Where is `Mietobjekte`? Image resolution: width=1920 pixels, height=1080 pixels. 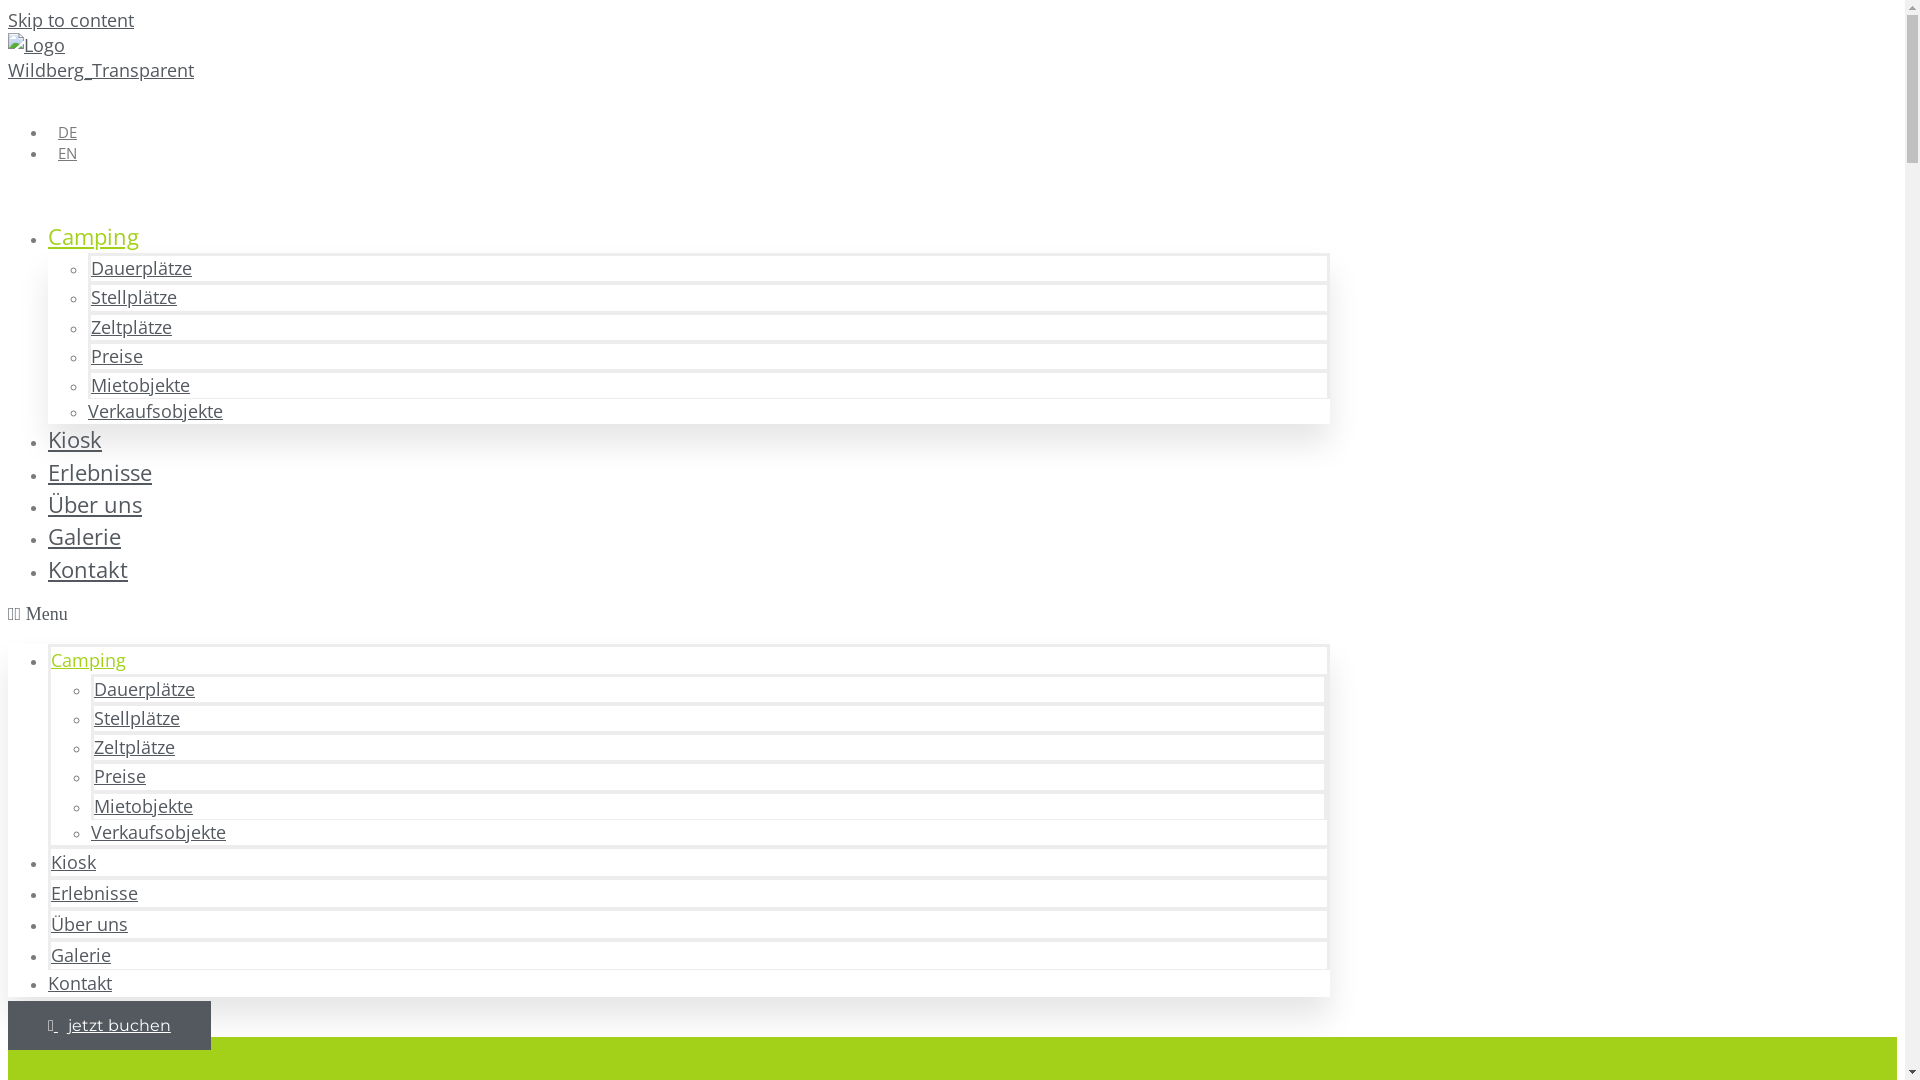 Mietobjekte is located at coordinates (144, 806).